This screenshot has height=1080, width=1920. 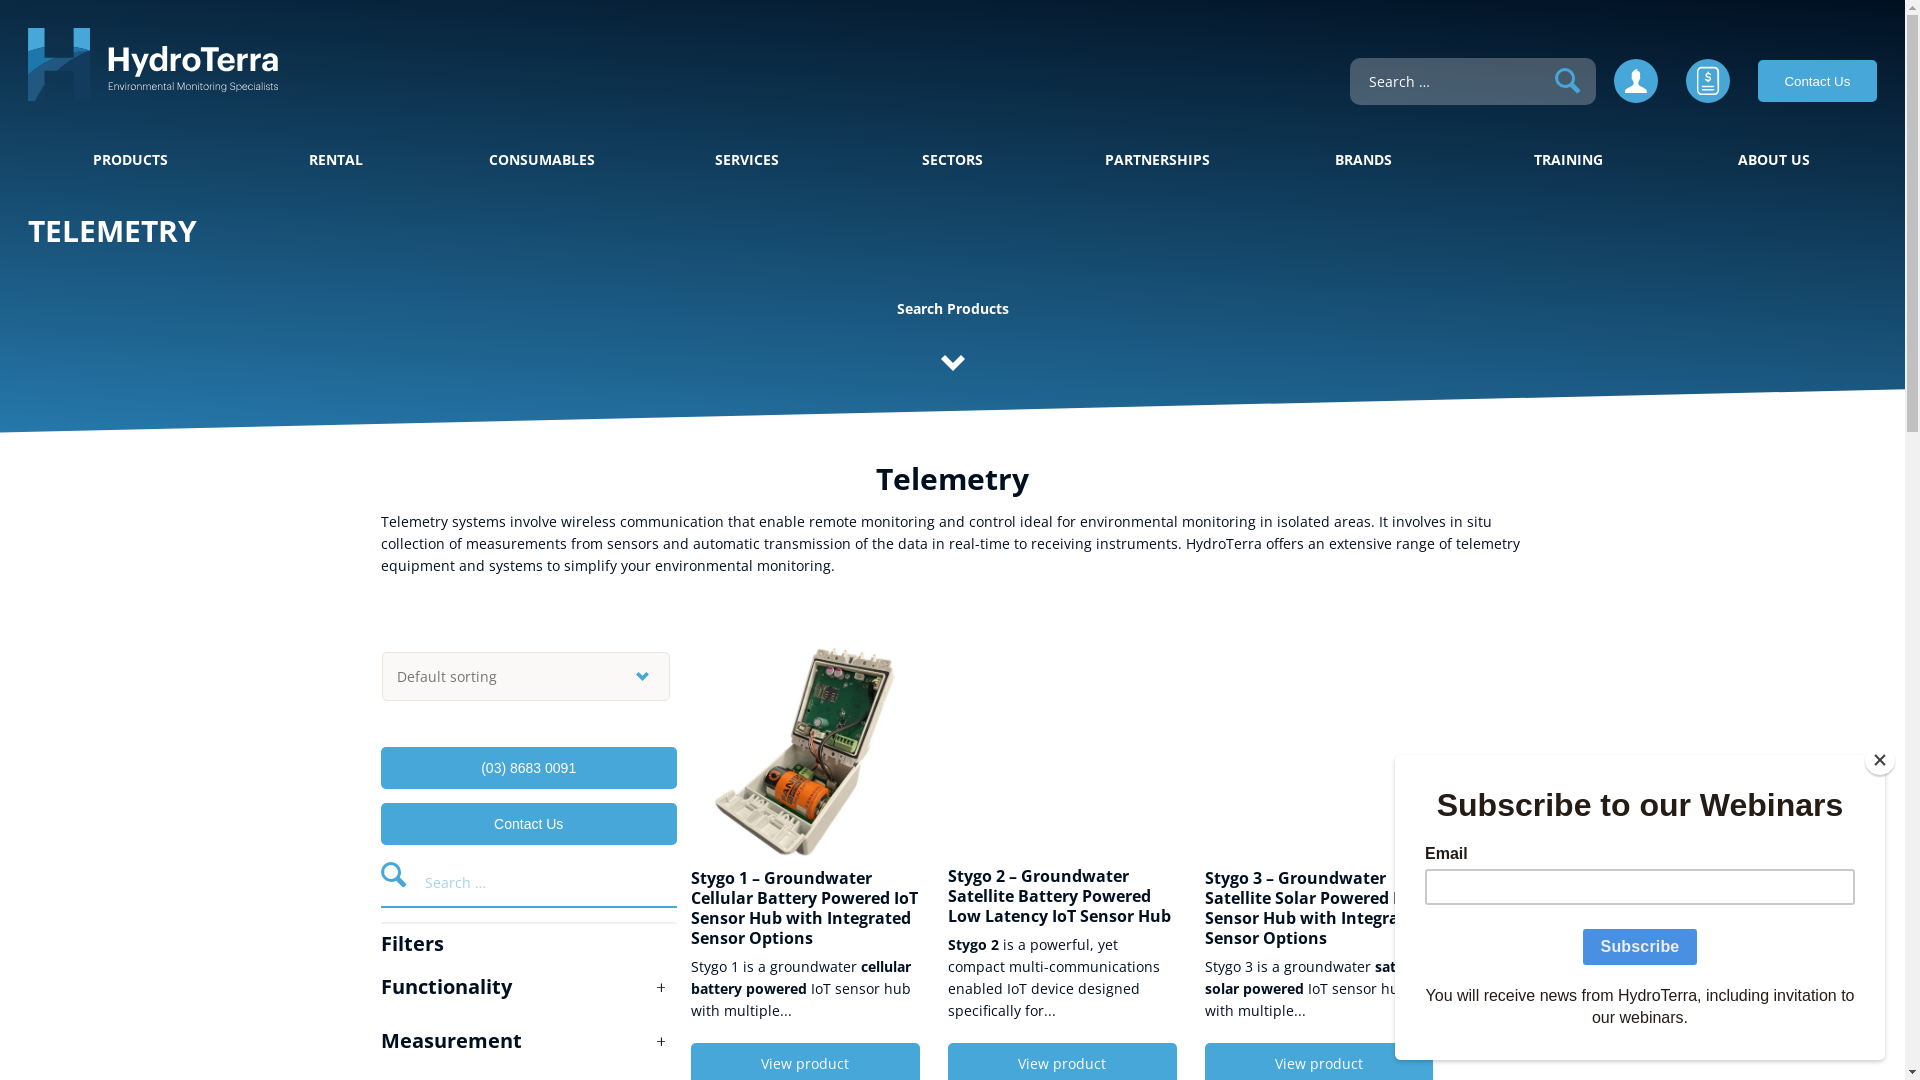 What do you see at coordinates (1455, 82) in the screenshot?
I see `Search for:` at bounding box center [1455, 82].